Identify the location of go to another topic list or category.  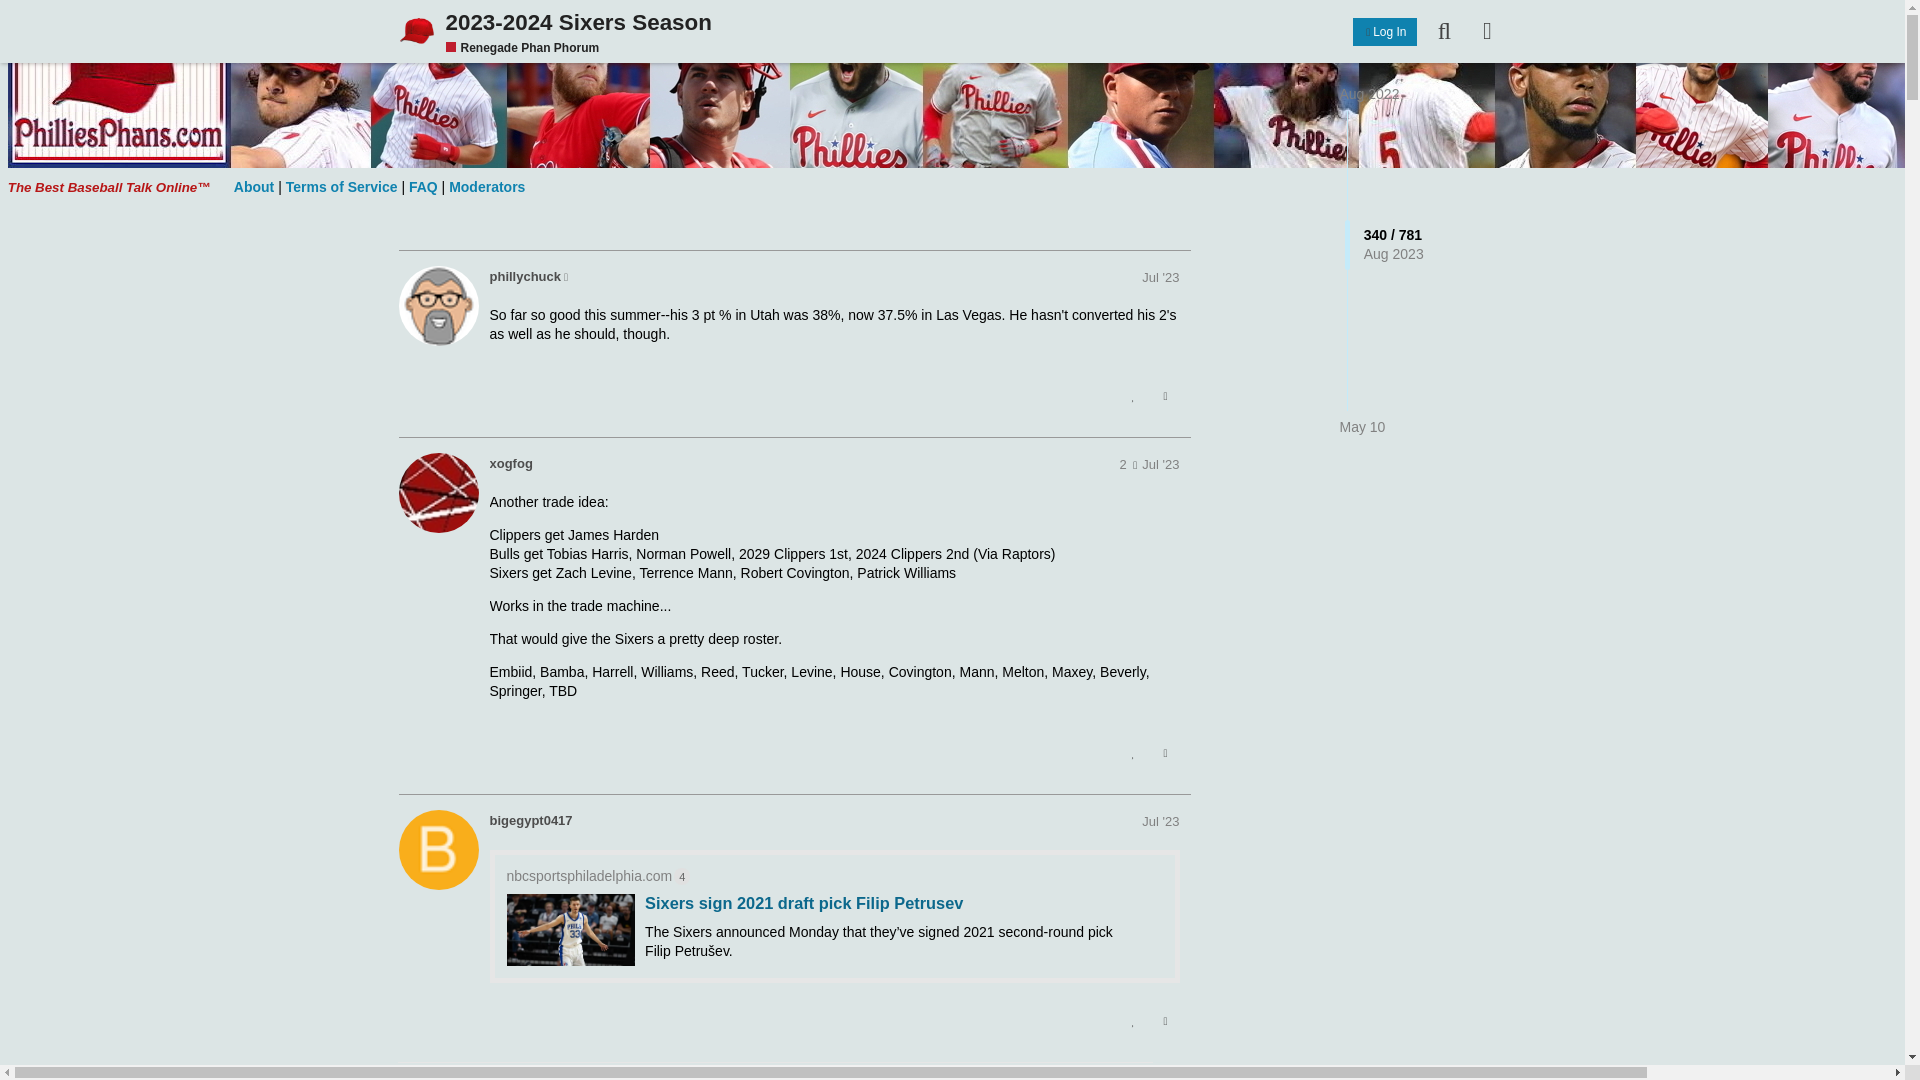
(1485, 30).